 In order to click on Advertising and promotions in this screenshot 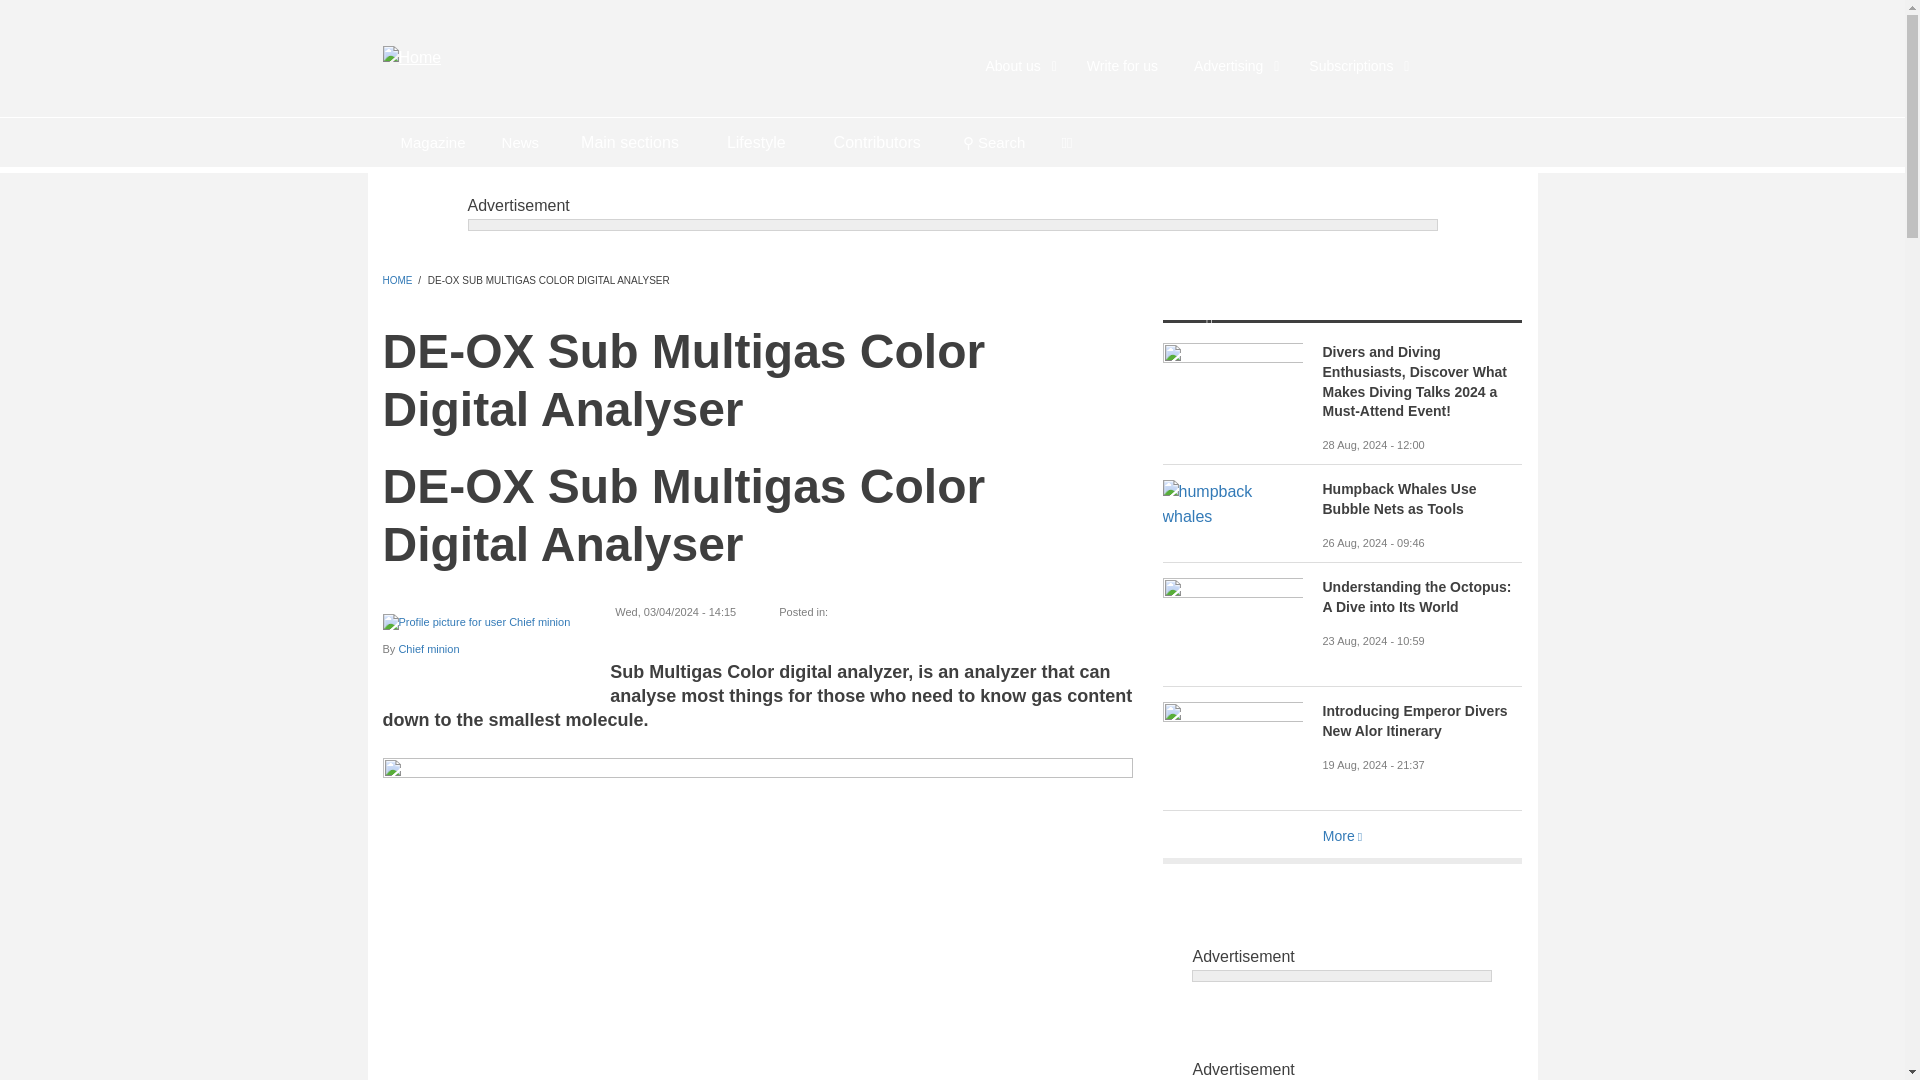, I will do `click(1232, 66)`.